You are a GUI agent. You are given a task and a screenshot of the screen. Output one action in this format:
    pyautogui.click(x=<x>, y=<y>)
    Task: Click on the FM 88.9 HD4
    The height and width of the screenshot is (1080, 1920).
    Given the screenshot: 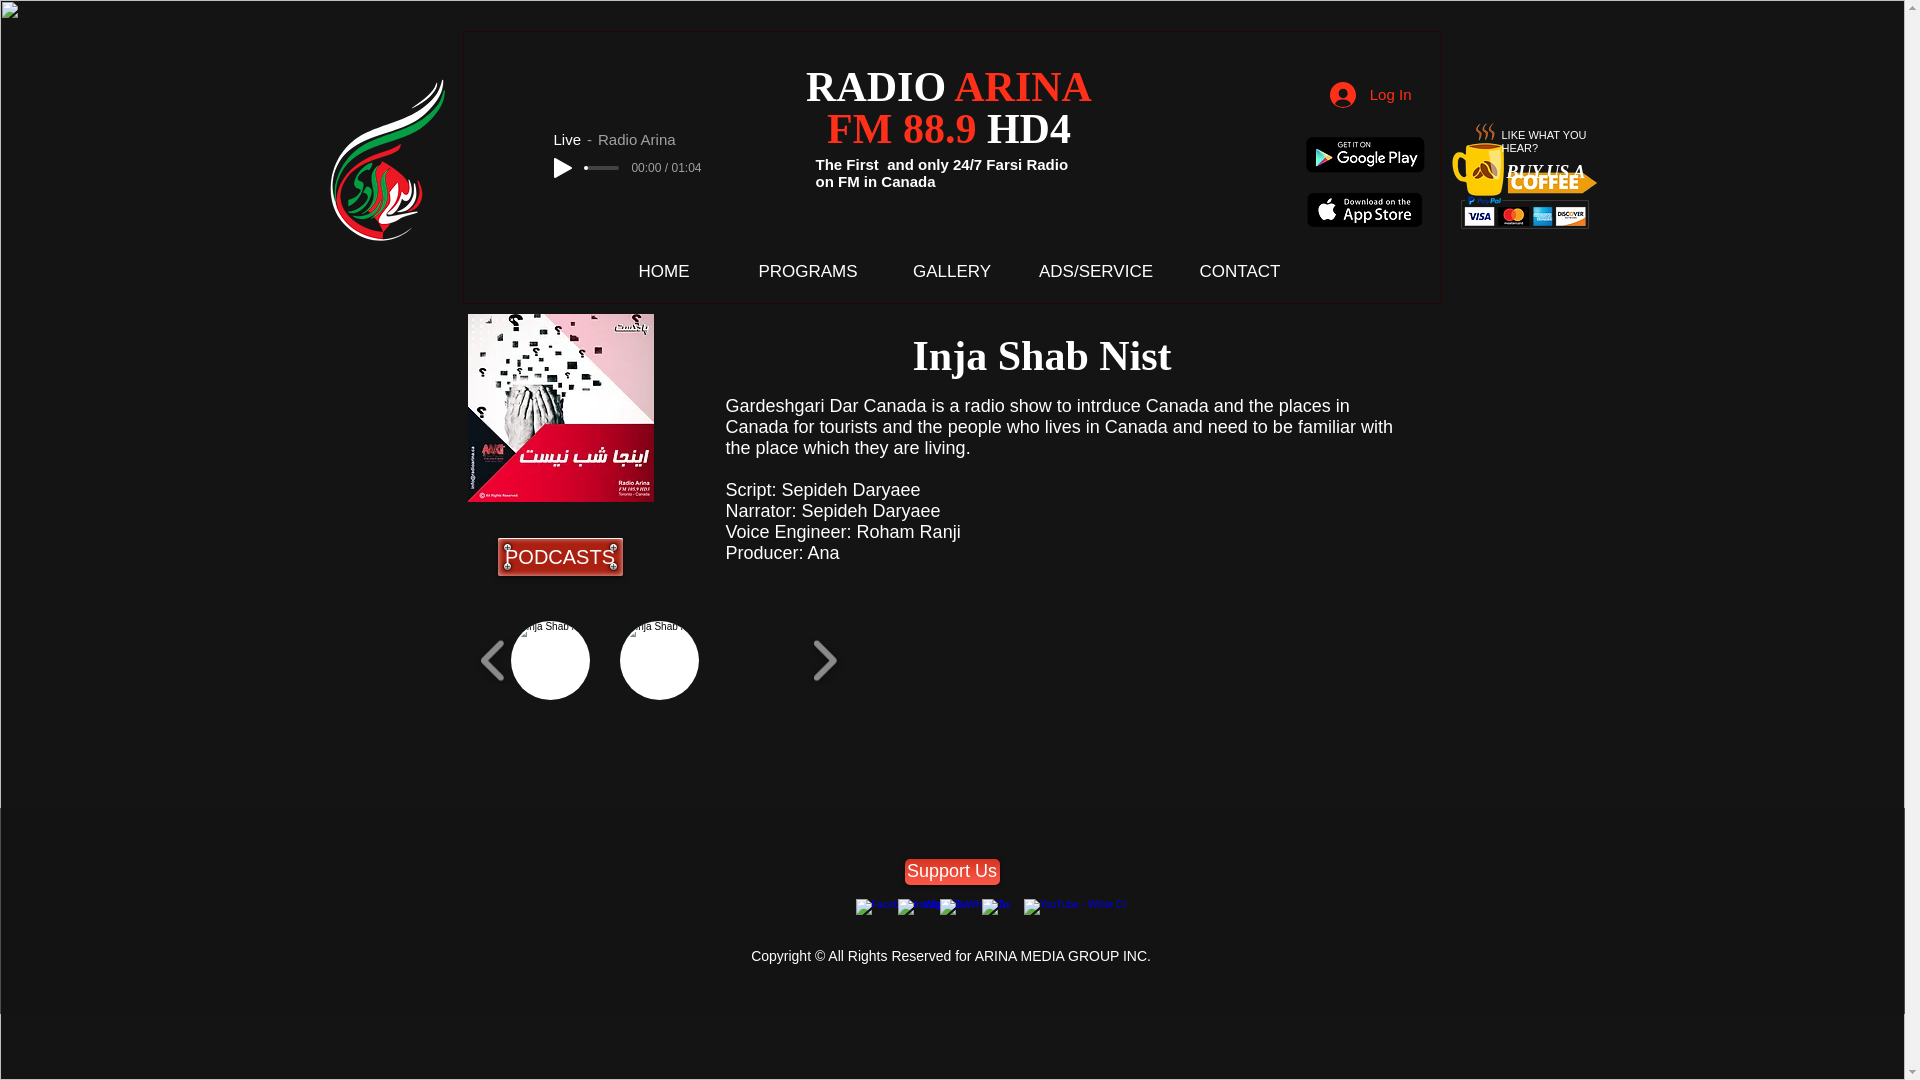 What is the action you would take?
    pyautogui.click(x=949, y=128)
    